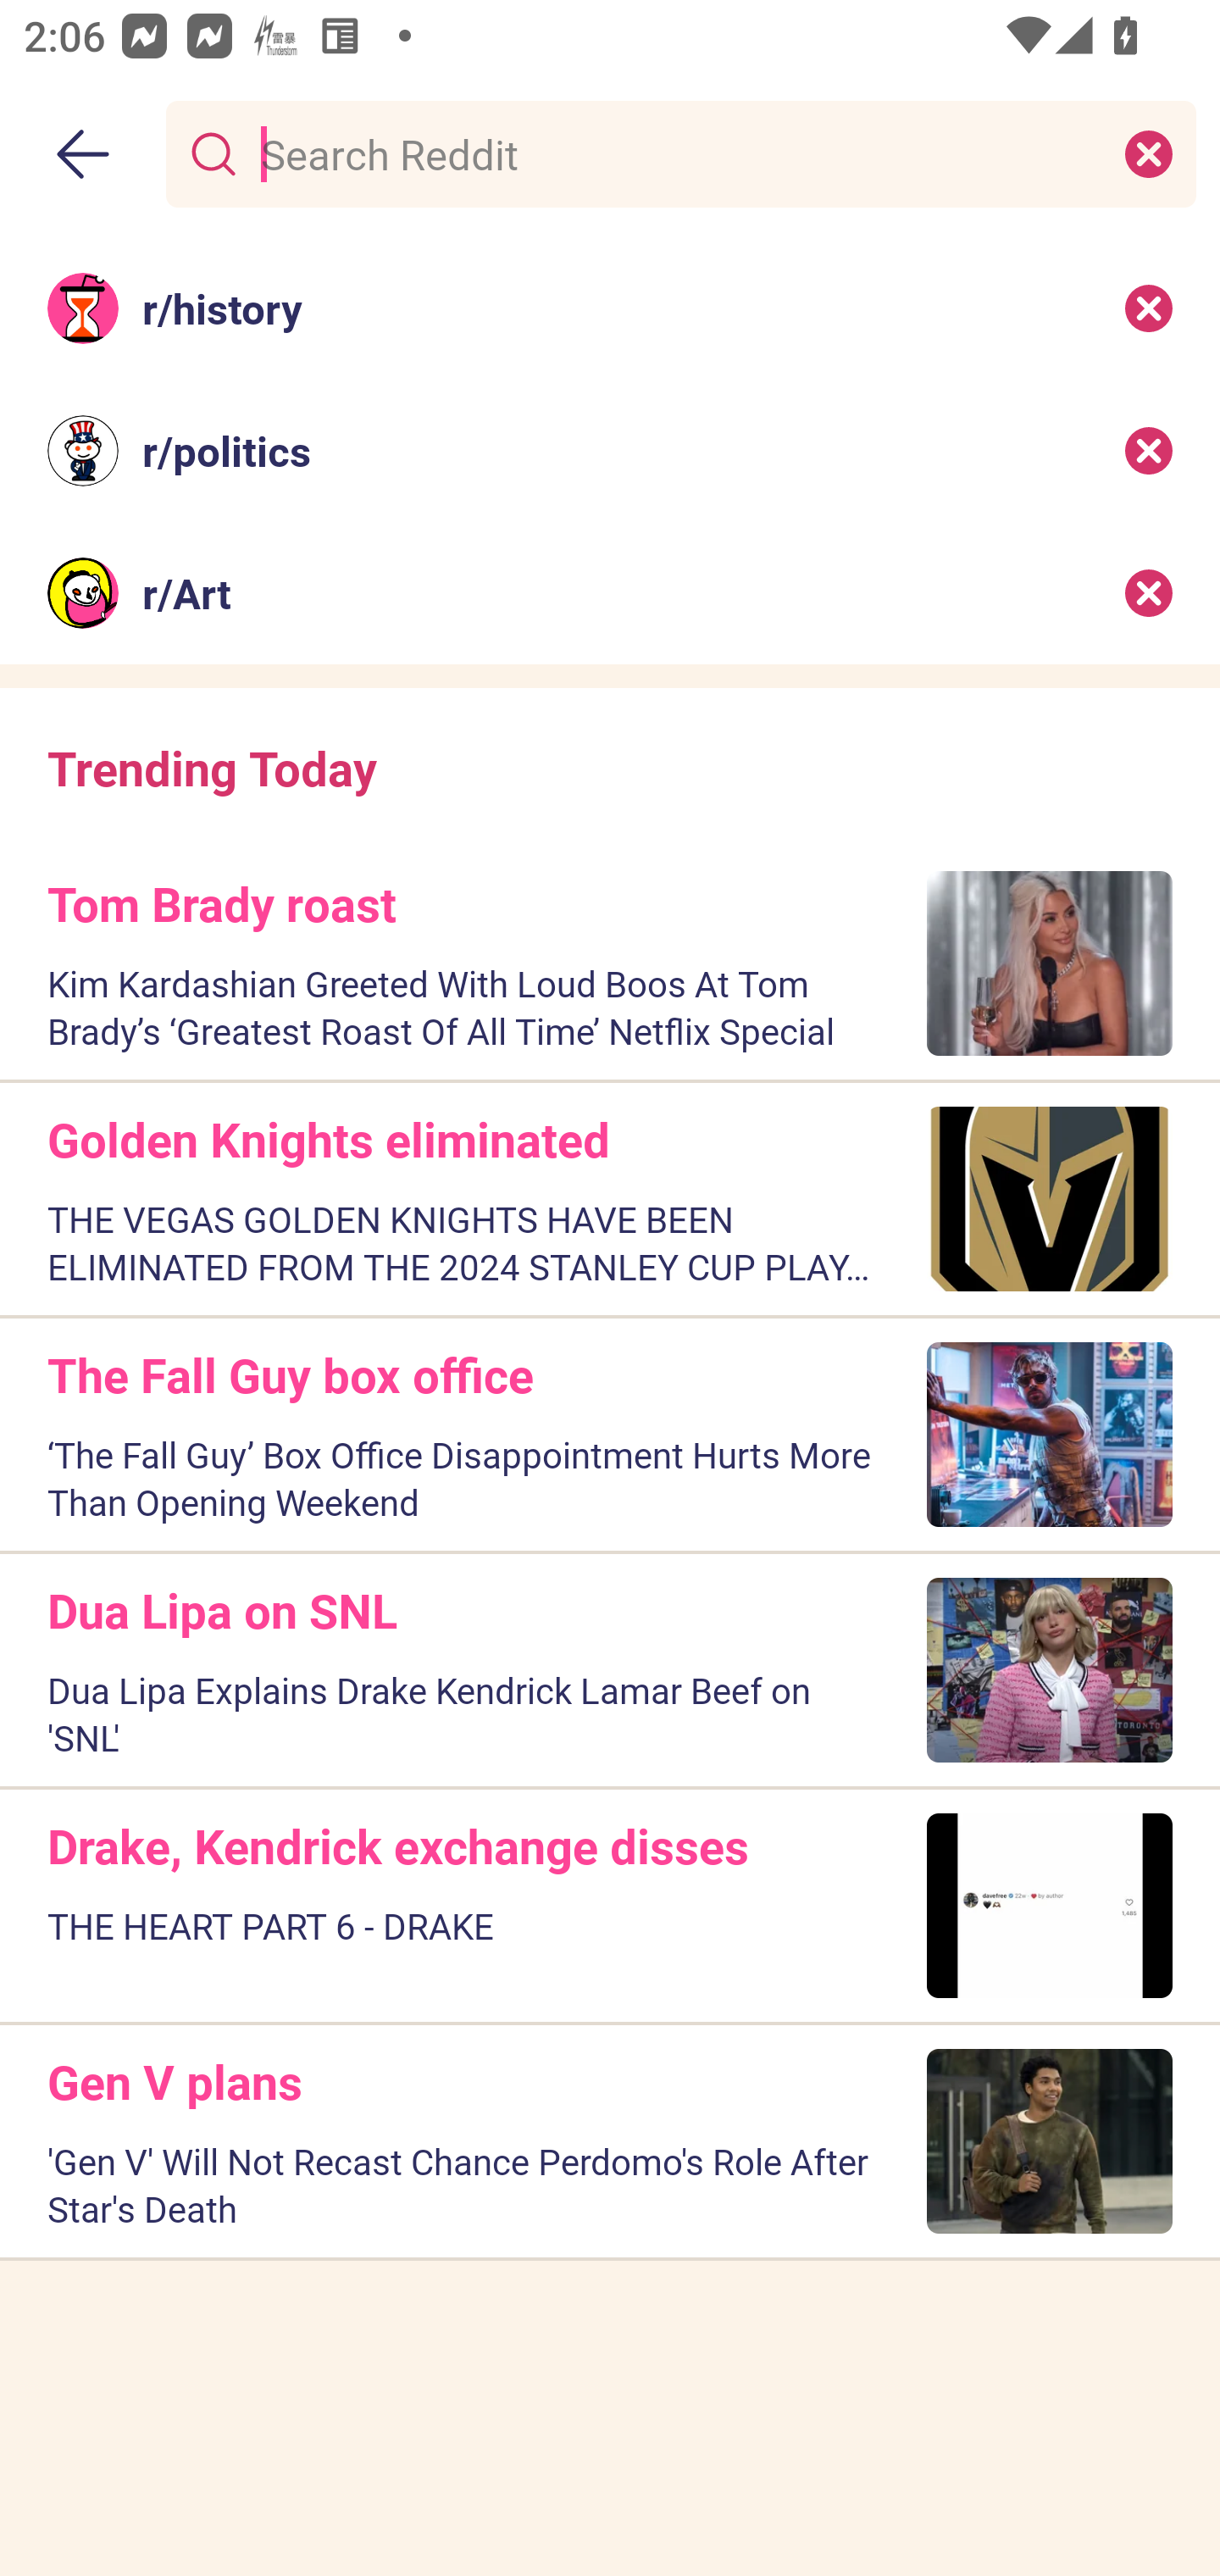 The height and width of the screenshot is (2576, 1220). I want to click on Back, so click(83, 154).